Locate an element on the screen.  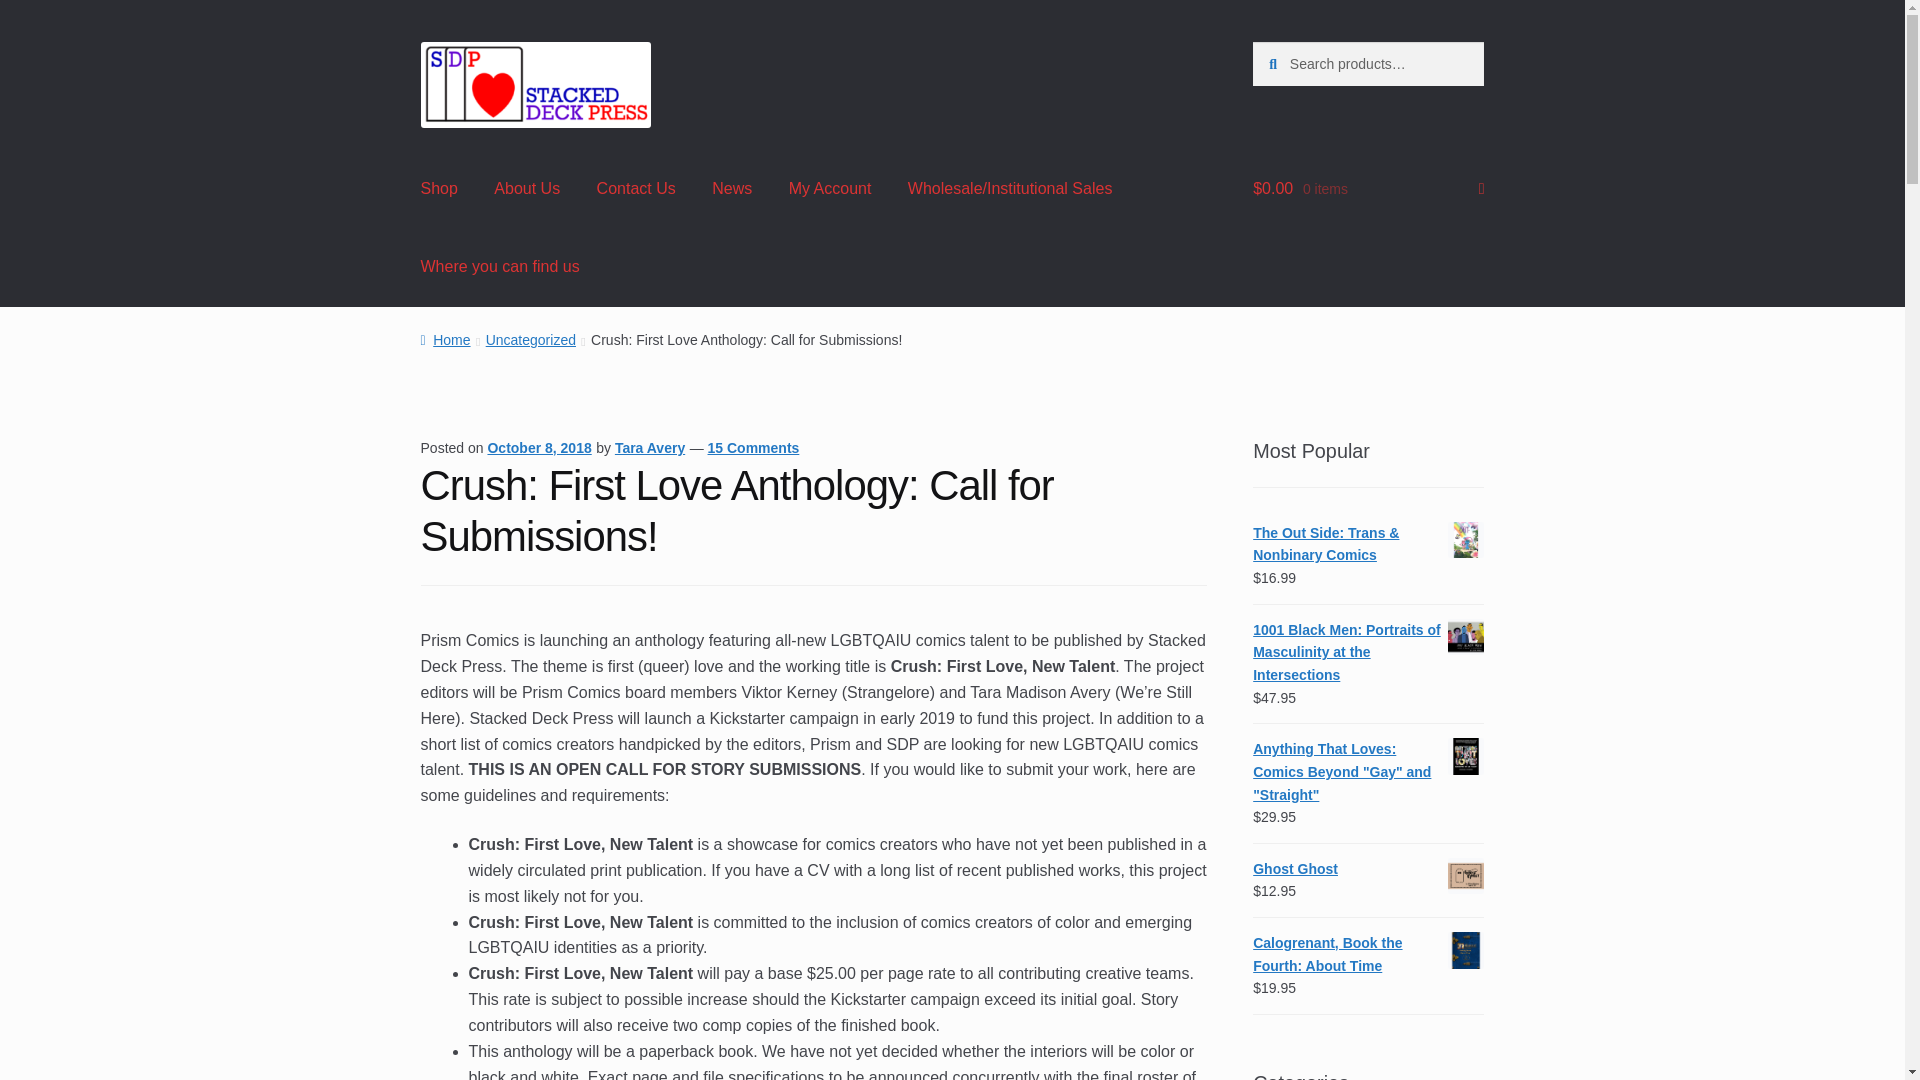
News is located at coordinates (732, 190).